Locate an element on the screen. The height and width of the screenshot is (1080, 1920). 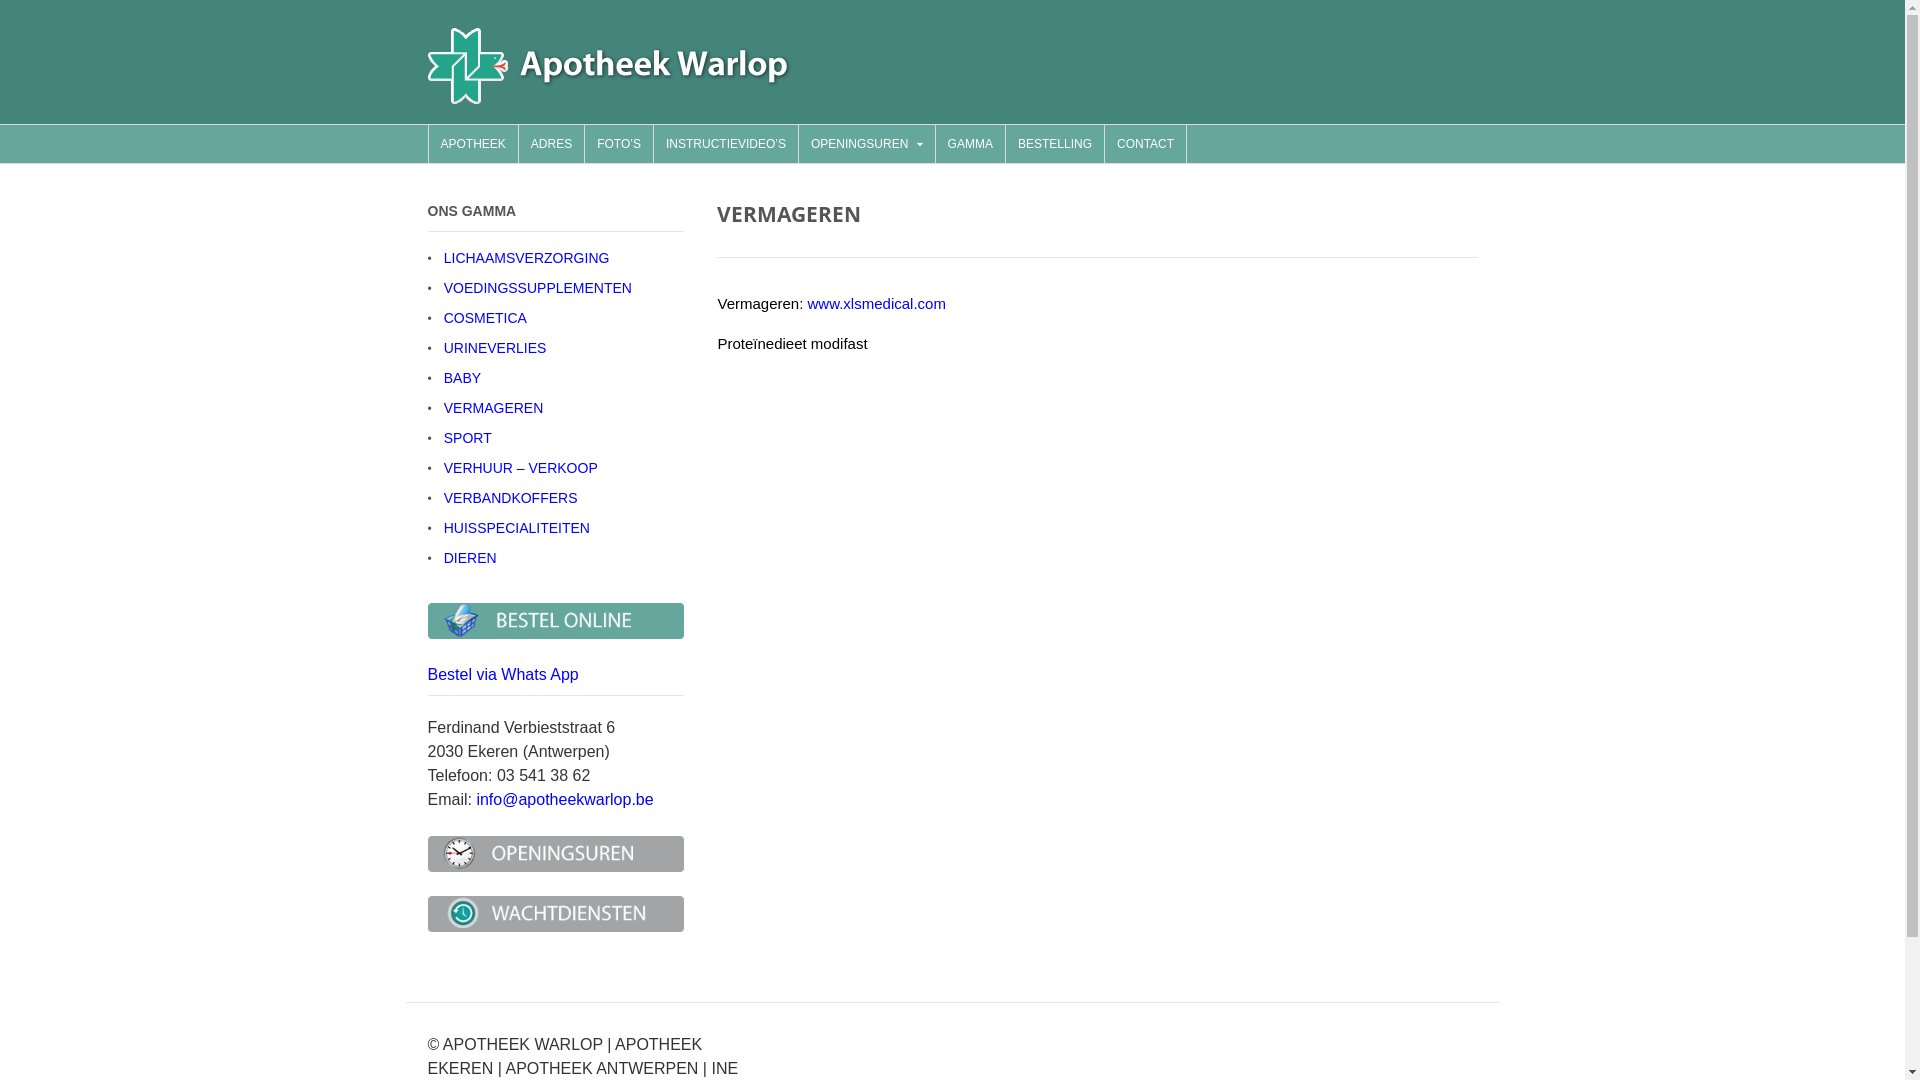
DIEREN is located at coordinates (470, 558).